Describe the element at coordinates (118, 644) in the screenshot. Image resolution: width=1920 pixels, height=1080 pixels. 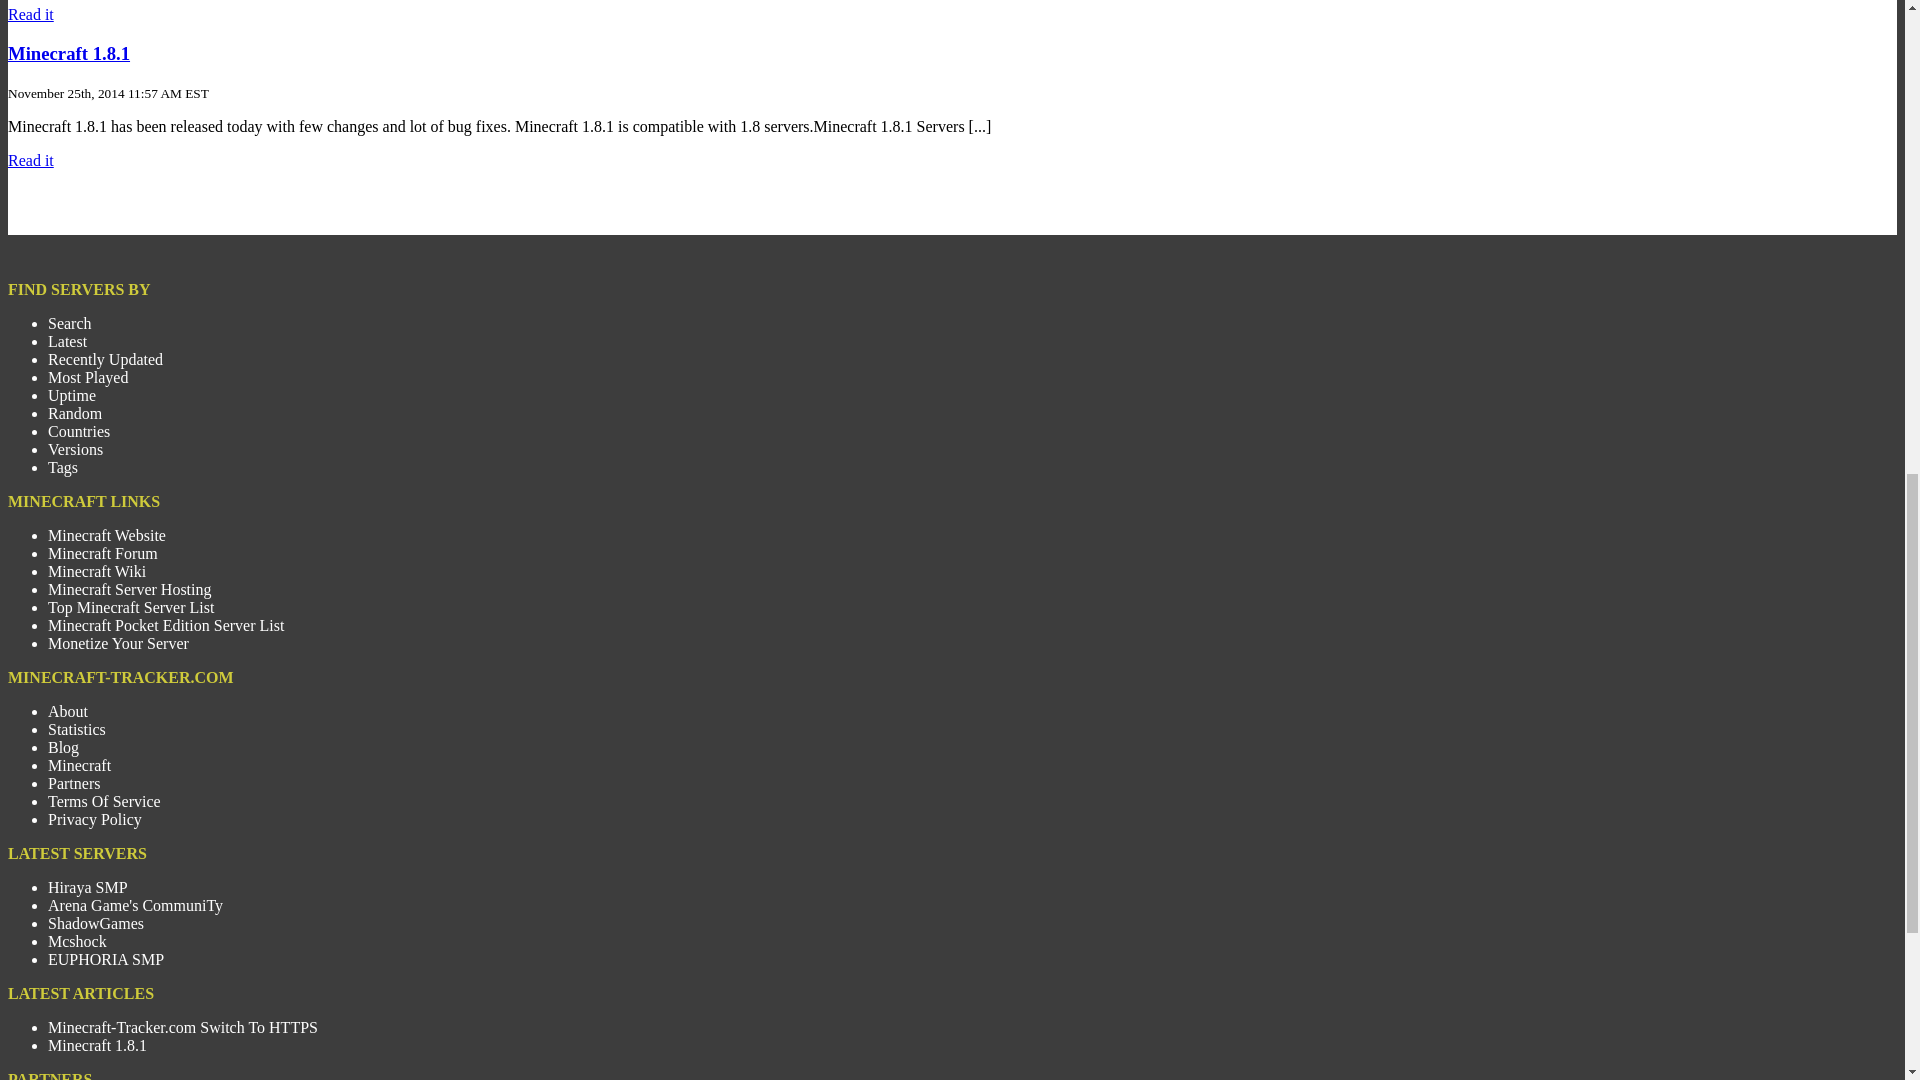
I see `Monetize Your Minecraft Server with Tebex` at that location.